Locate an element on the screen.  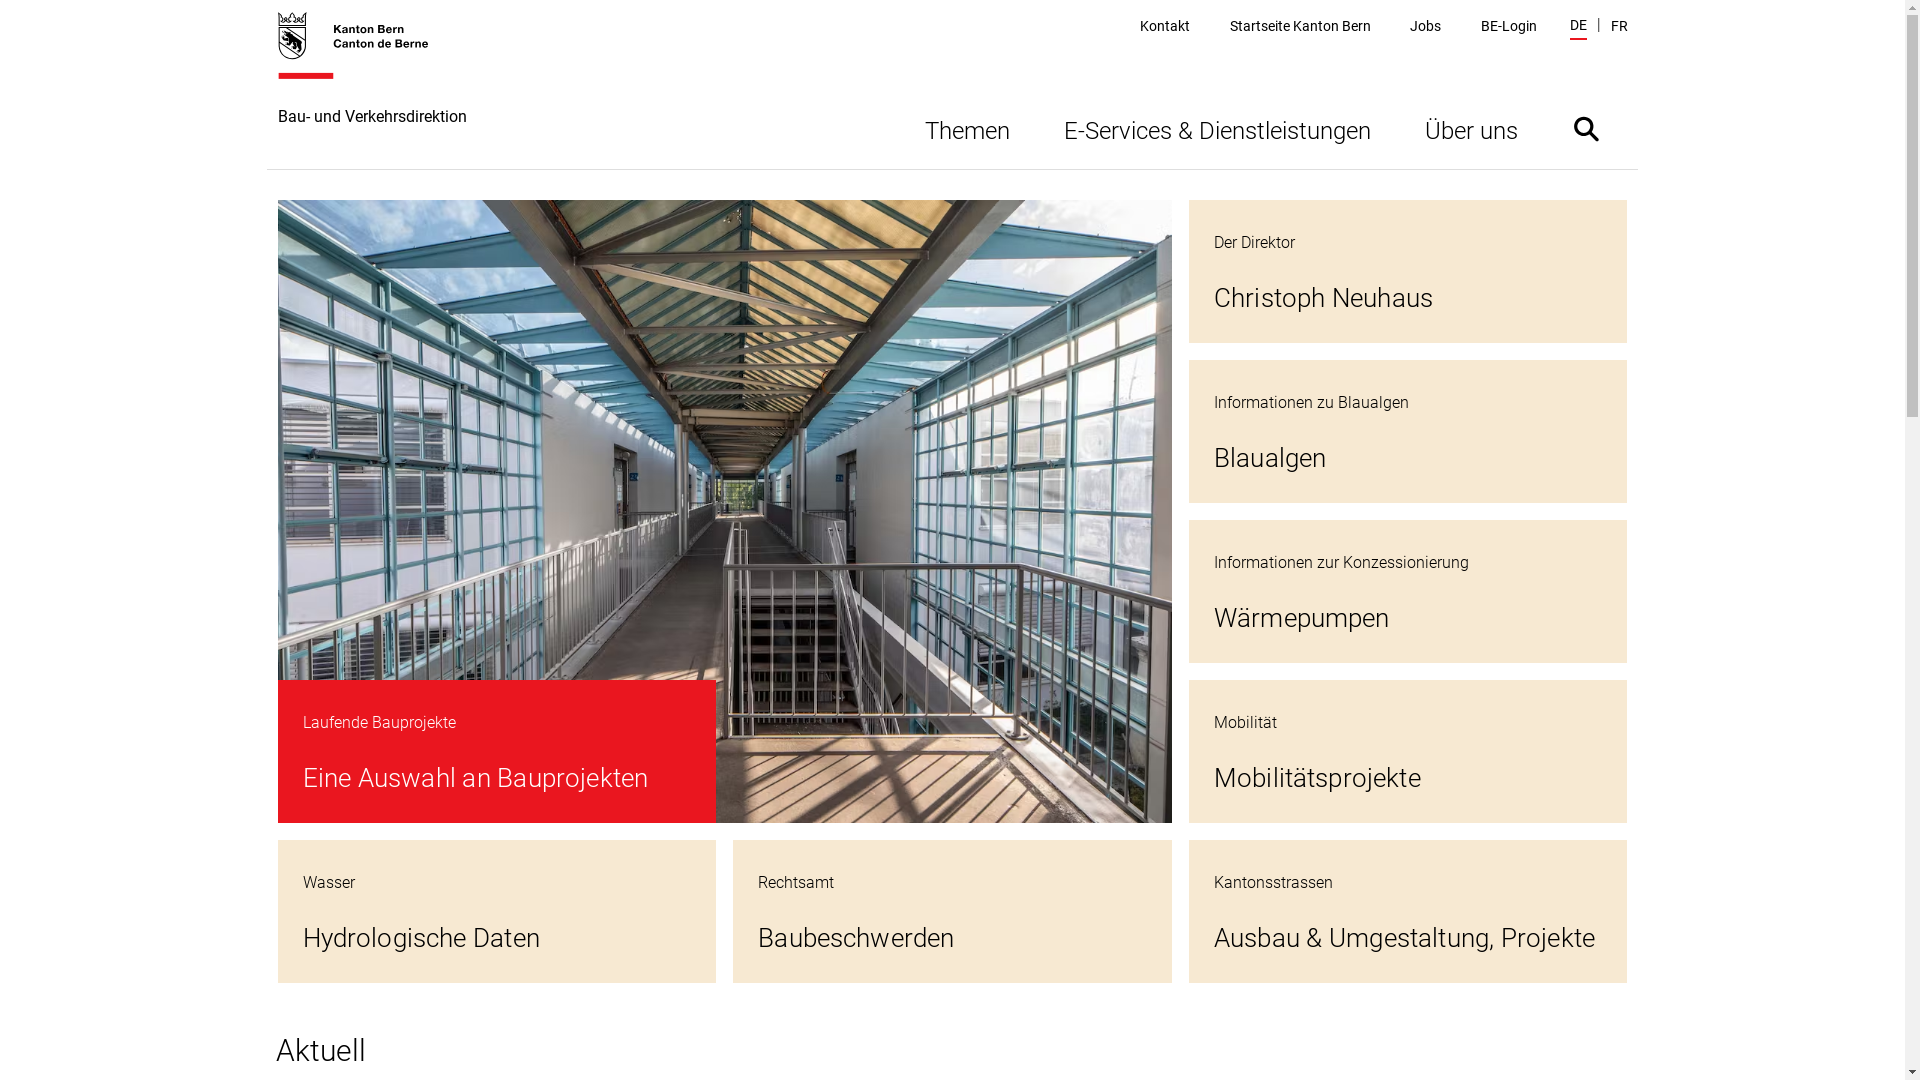
FR is located at coordinates (1618, 26).